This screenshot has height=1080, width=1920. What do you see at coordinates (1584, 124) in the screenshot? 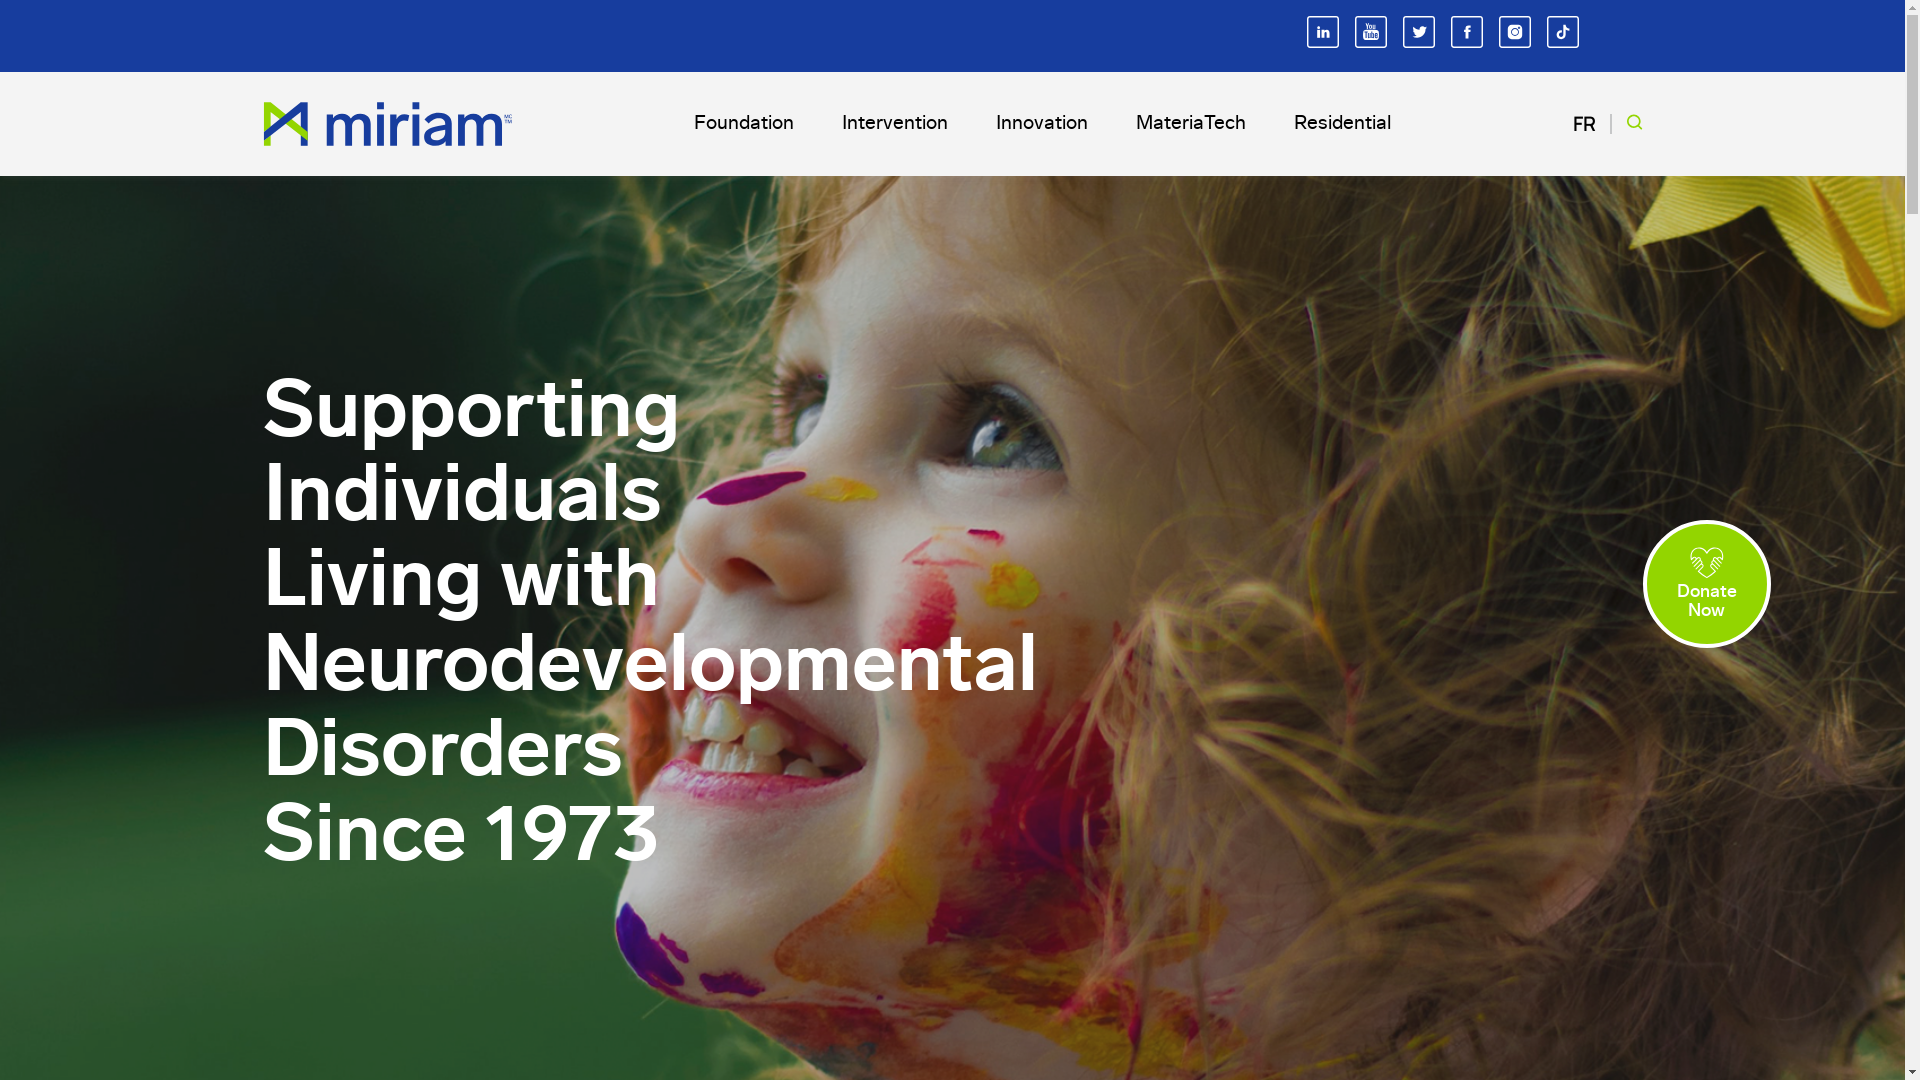
I see `FR` at bounding box center [1584, 124].